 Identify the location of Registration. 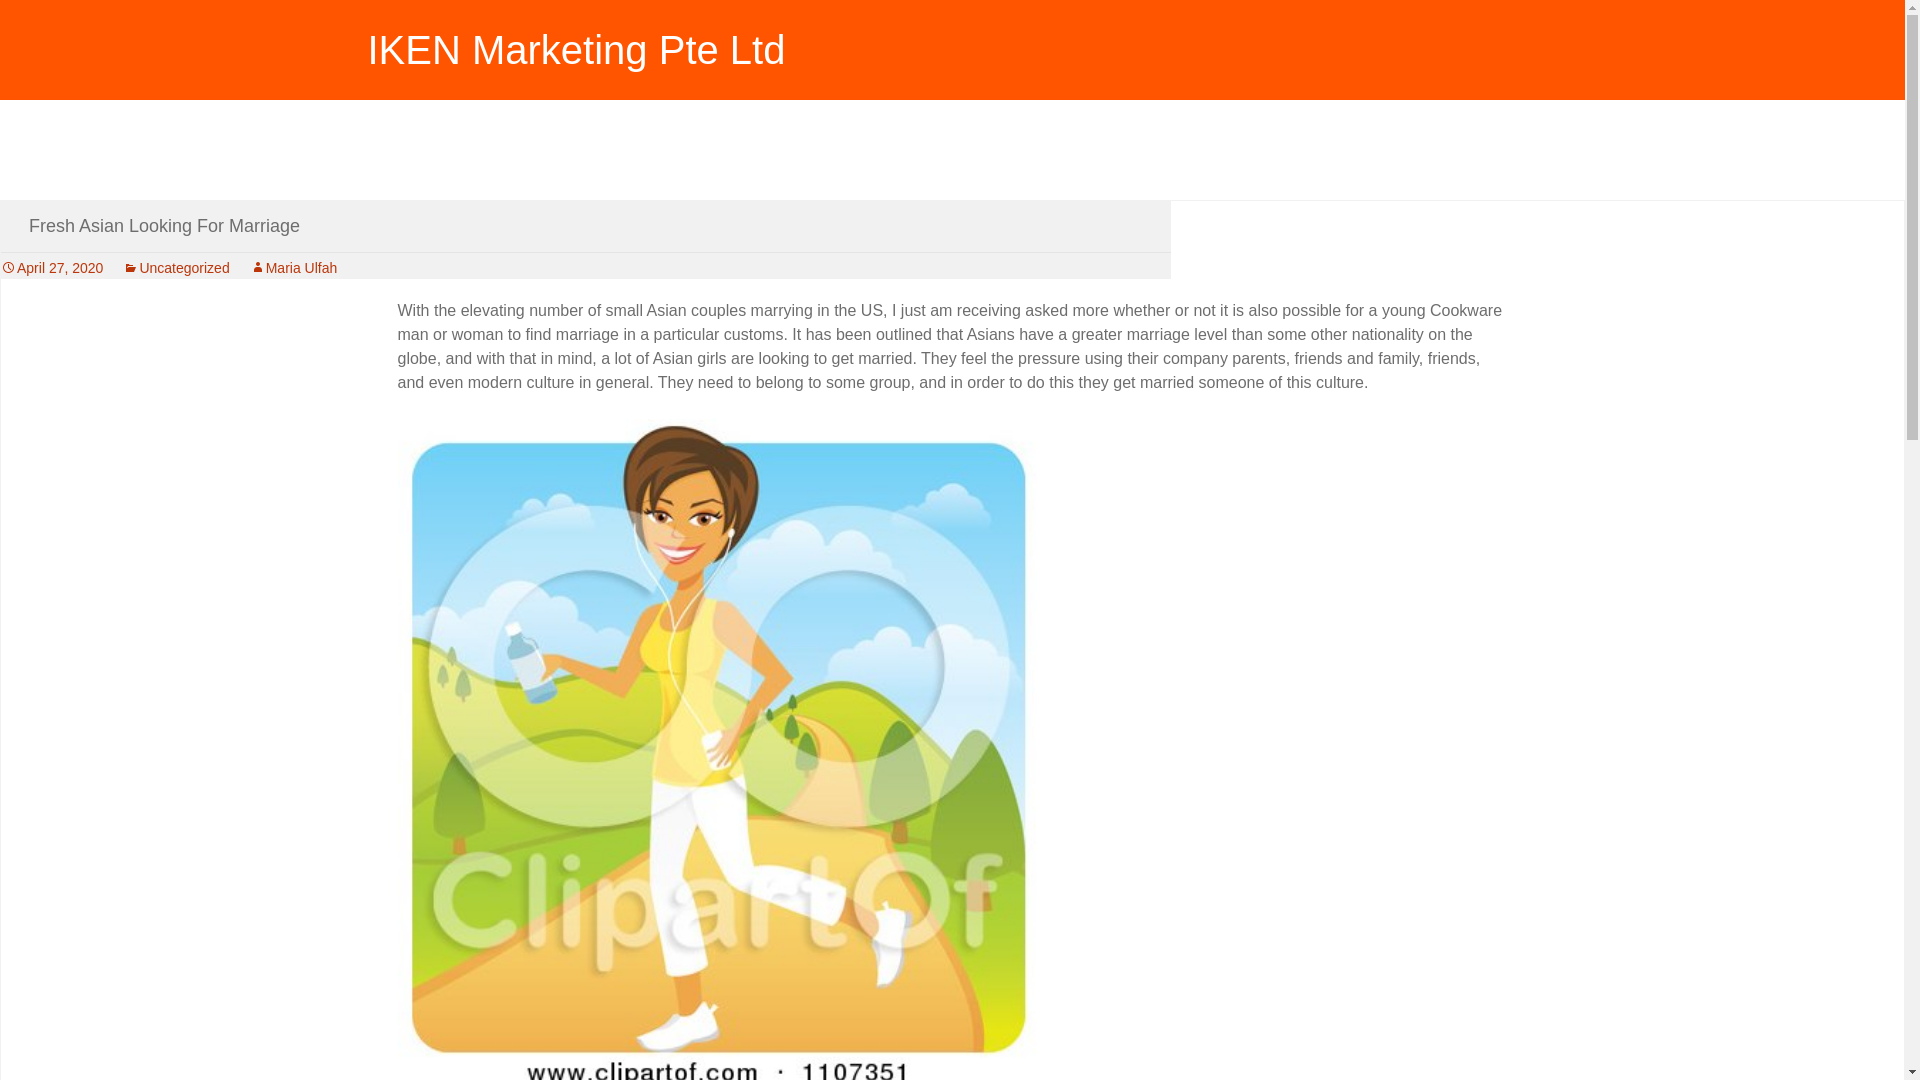
(434, 148).